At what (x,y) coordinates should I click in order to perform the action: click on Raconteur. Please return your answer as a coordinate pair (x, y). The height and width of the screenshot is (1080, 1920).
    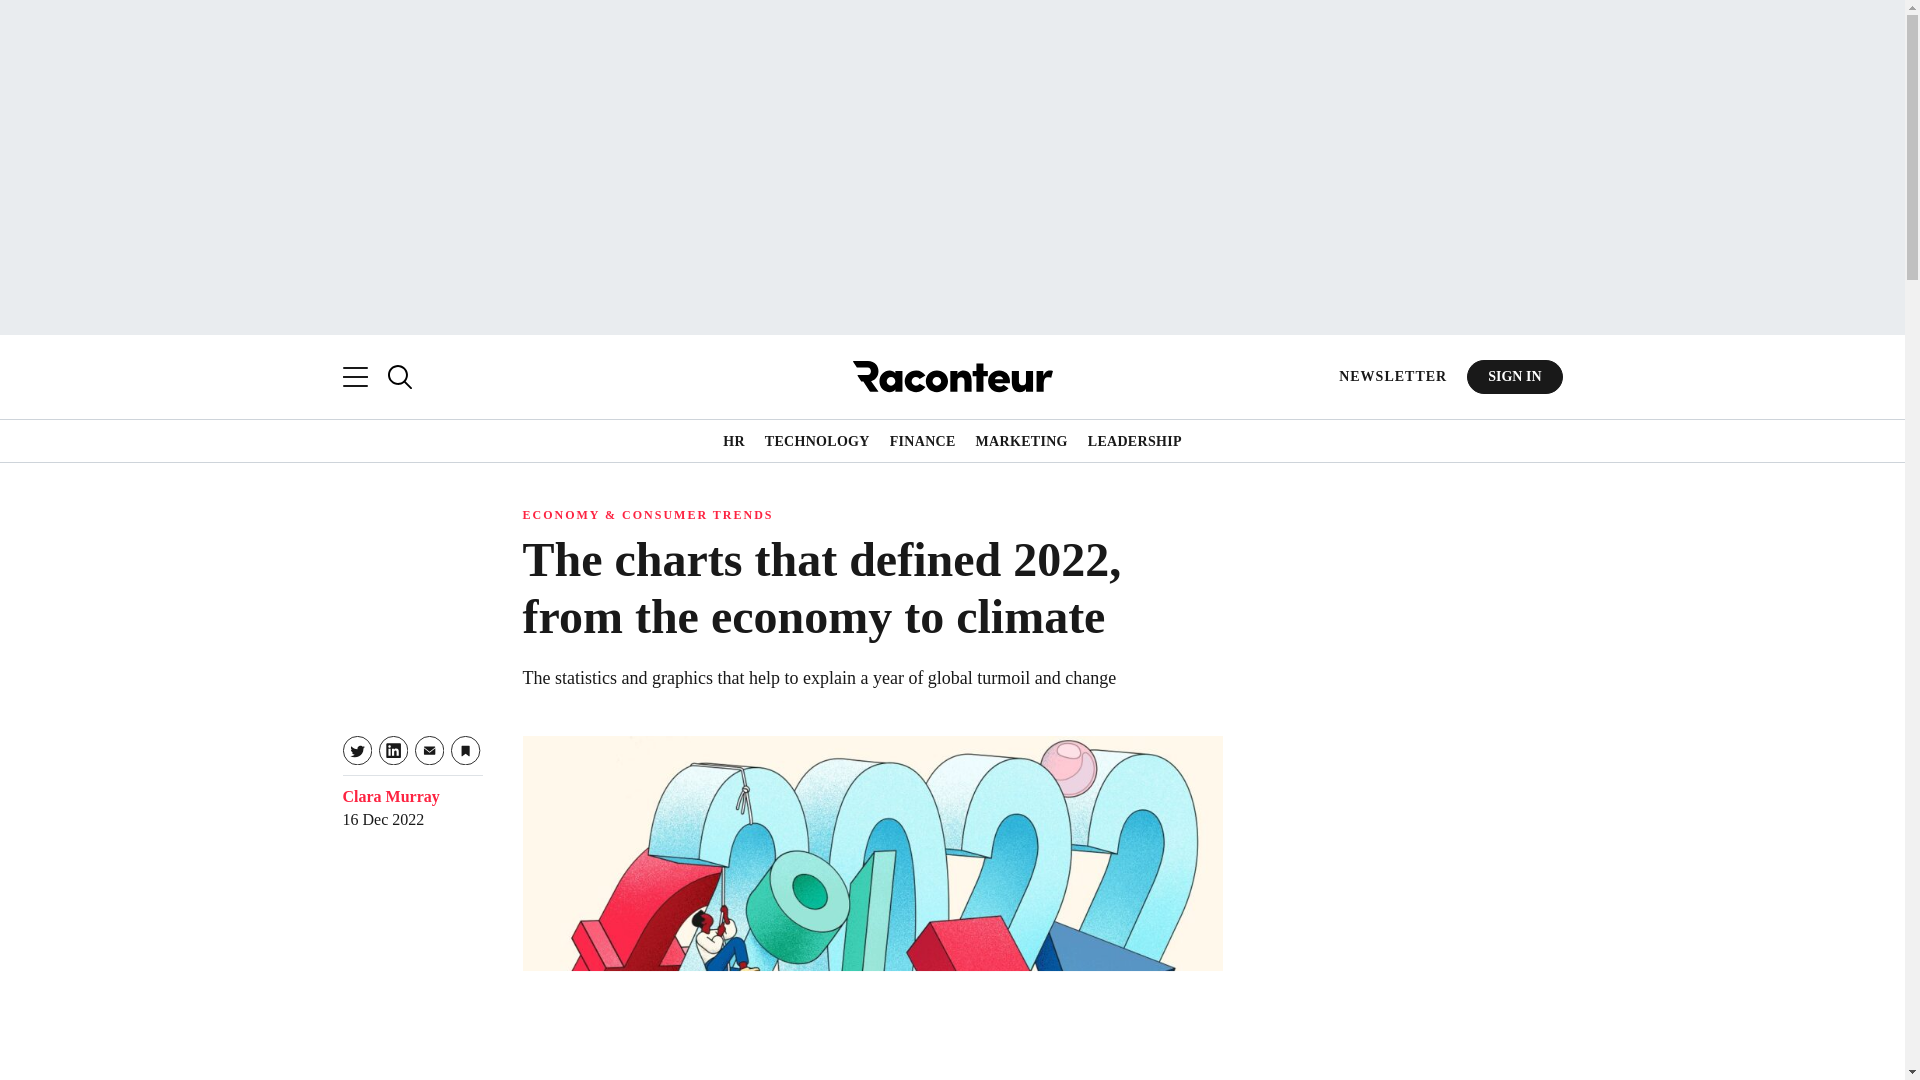
    Looking at the image, I should click on (952, 376).